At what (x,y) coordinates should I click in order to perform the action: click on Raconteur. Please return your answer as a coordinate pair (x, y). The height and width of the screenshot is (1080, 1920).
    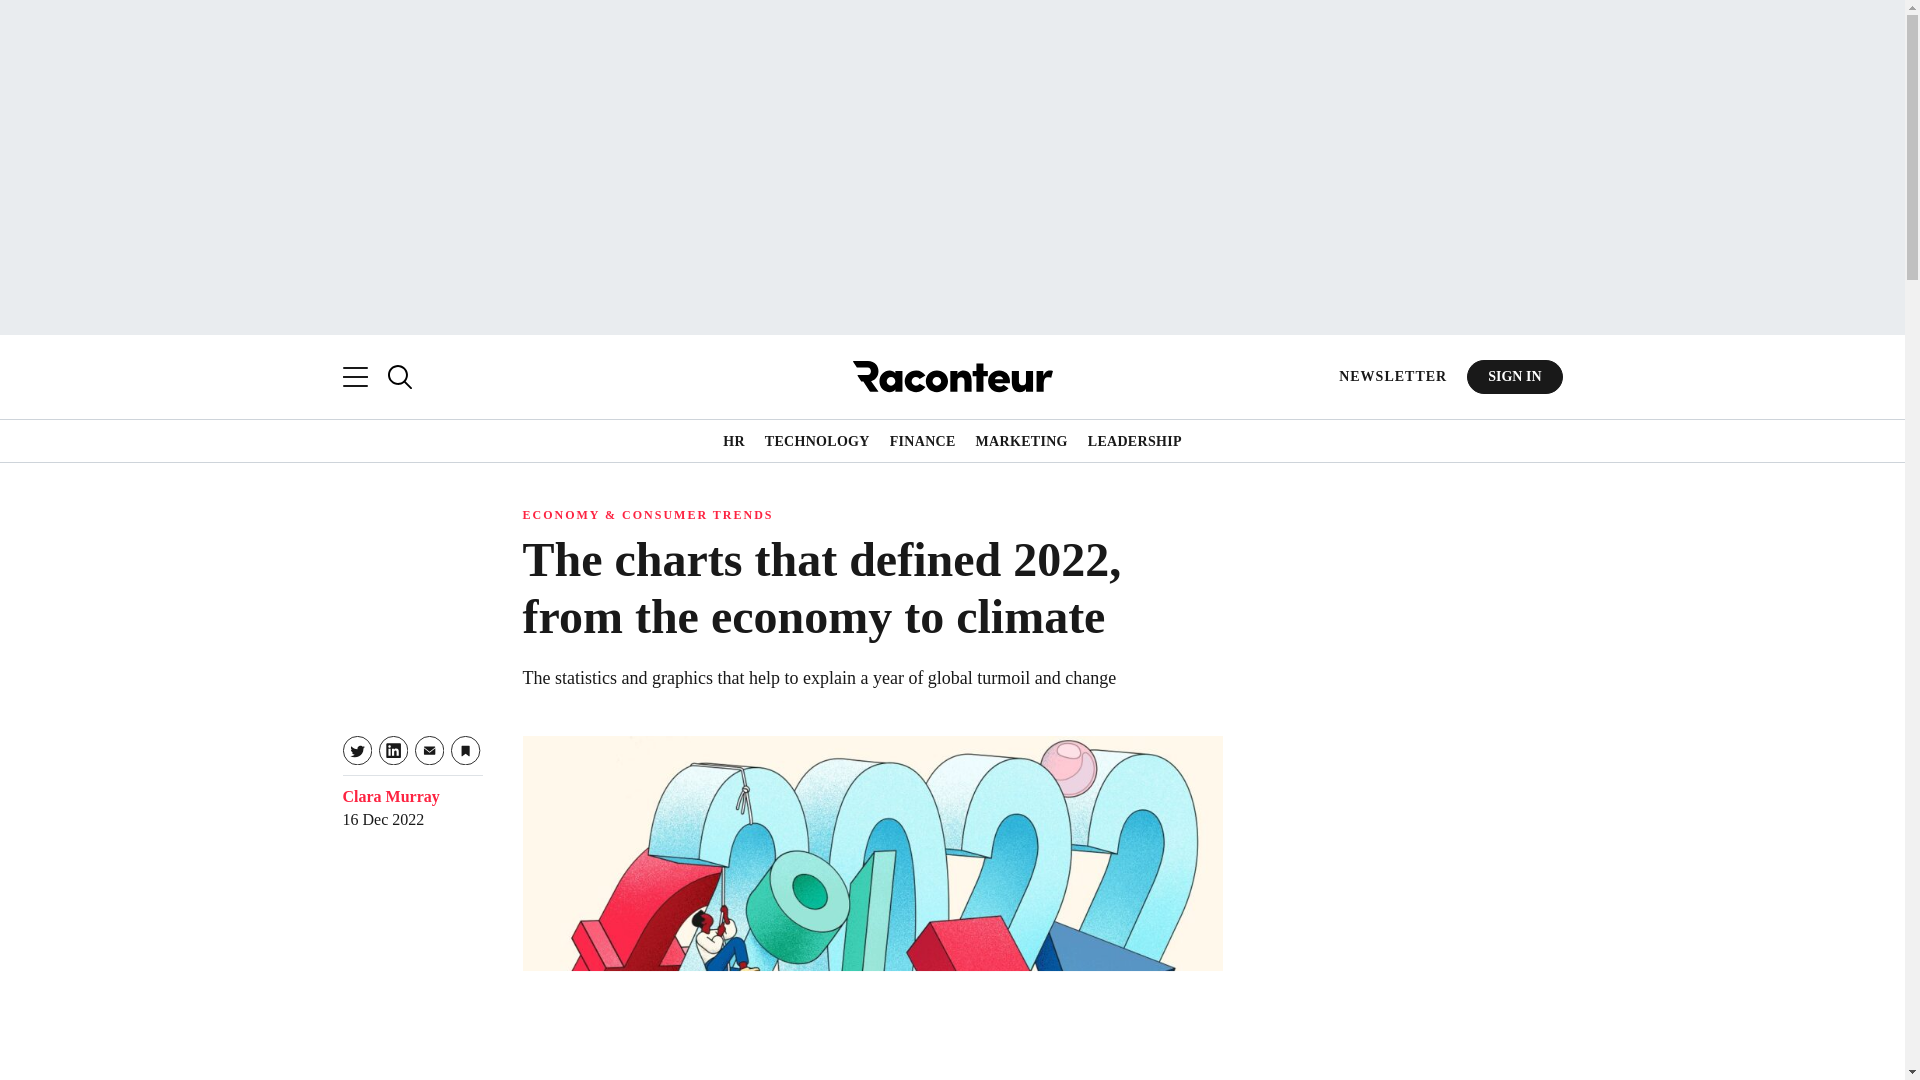
    Looking at the image, I should click on (952, 376).